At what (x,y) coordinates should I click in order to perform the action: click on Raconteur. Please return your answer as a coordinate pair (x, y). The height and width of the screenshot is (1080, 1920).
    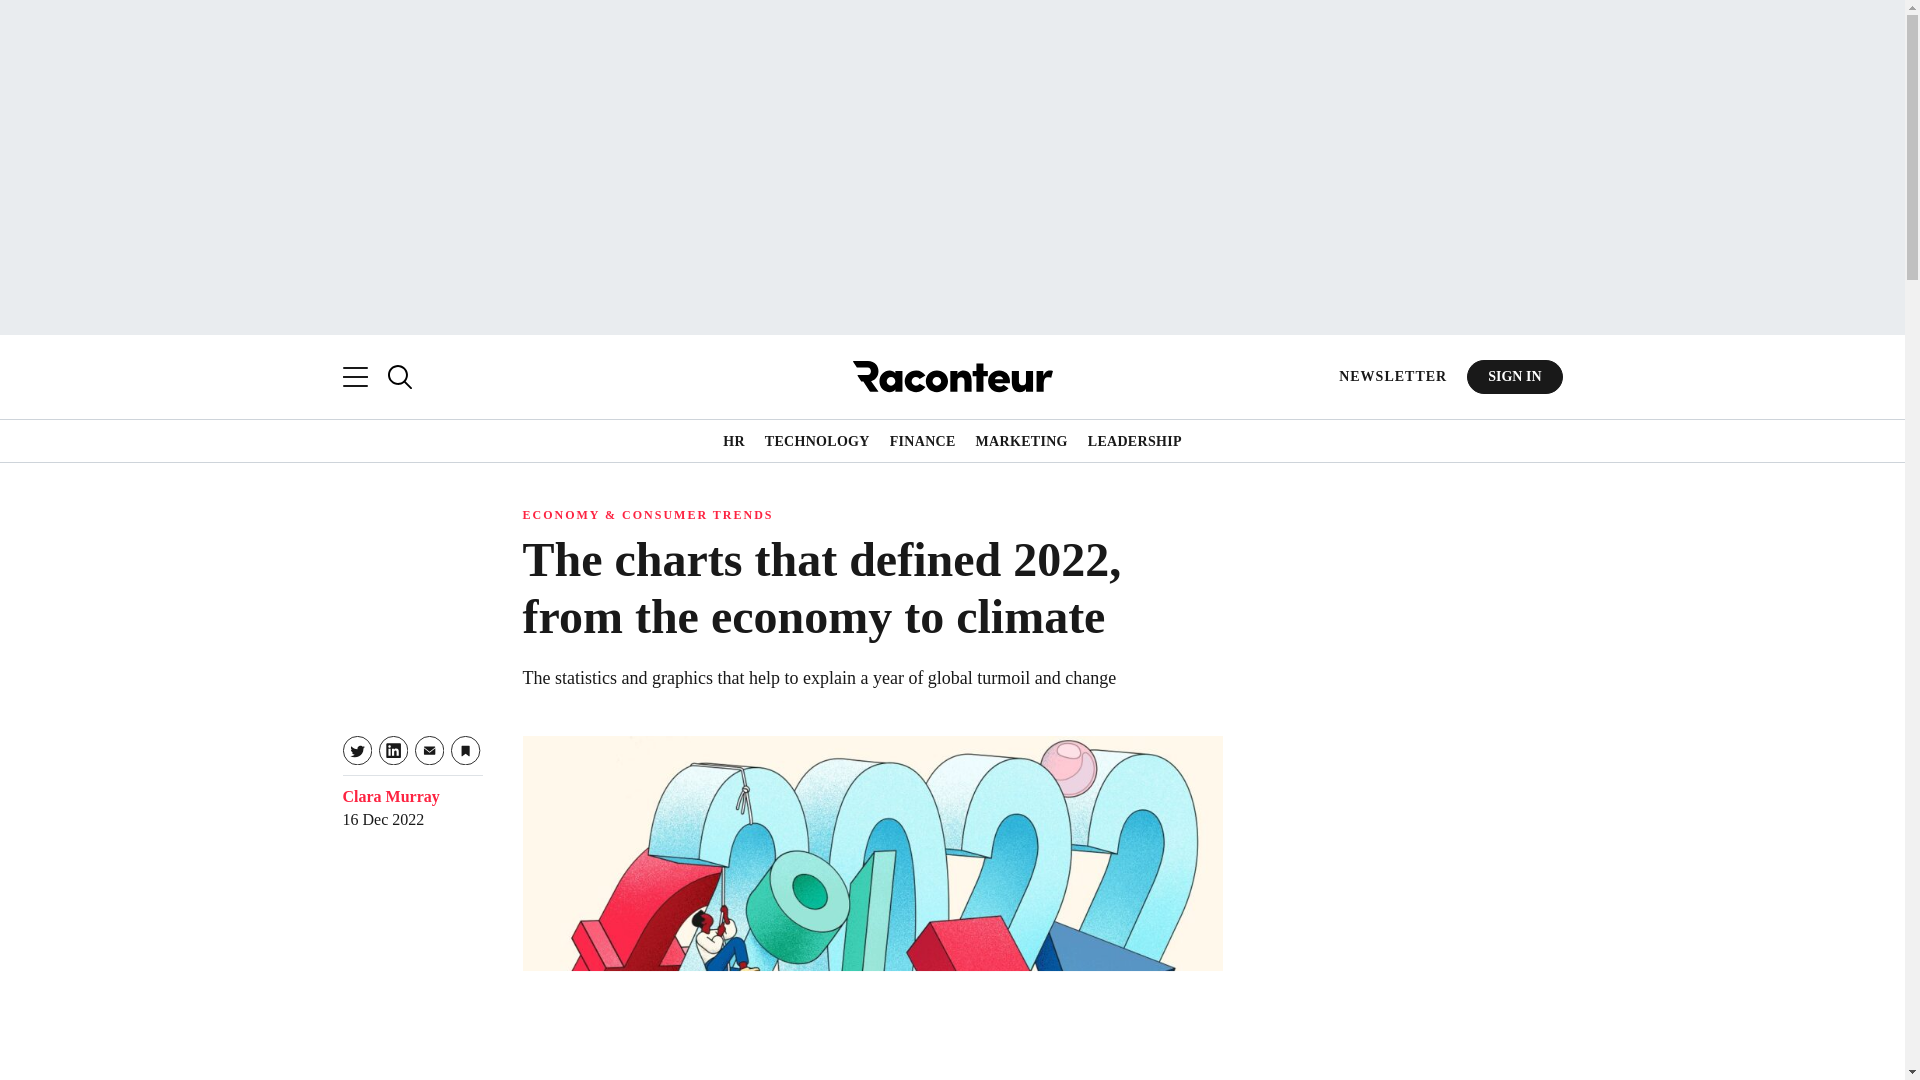
    Looking at the image, I should click on (952, 376).